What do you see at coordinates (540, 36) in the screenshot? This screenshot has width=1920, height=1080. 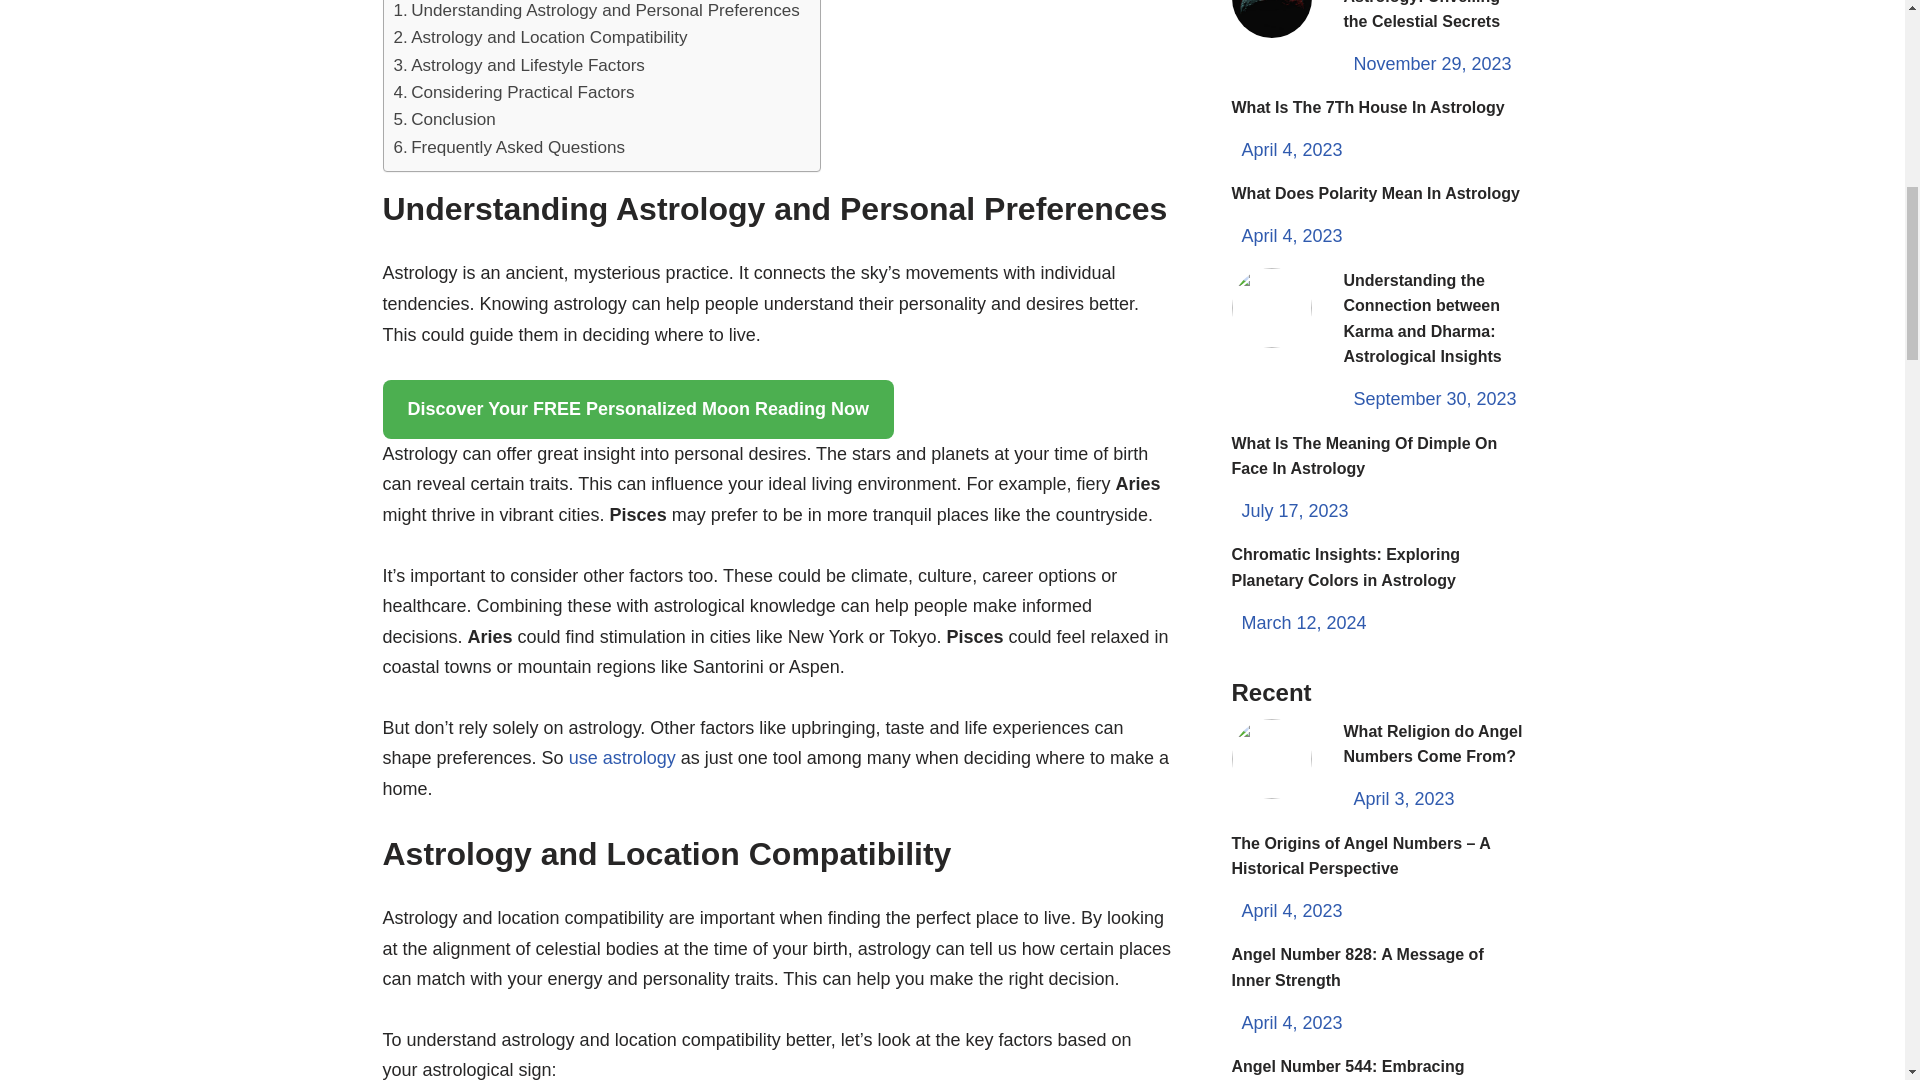 I see `Astrology and Location Compatibility` at bounding box center [540, 36].